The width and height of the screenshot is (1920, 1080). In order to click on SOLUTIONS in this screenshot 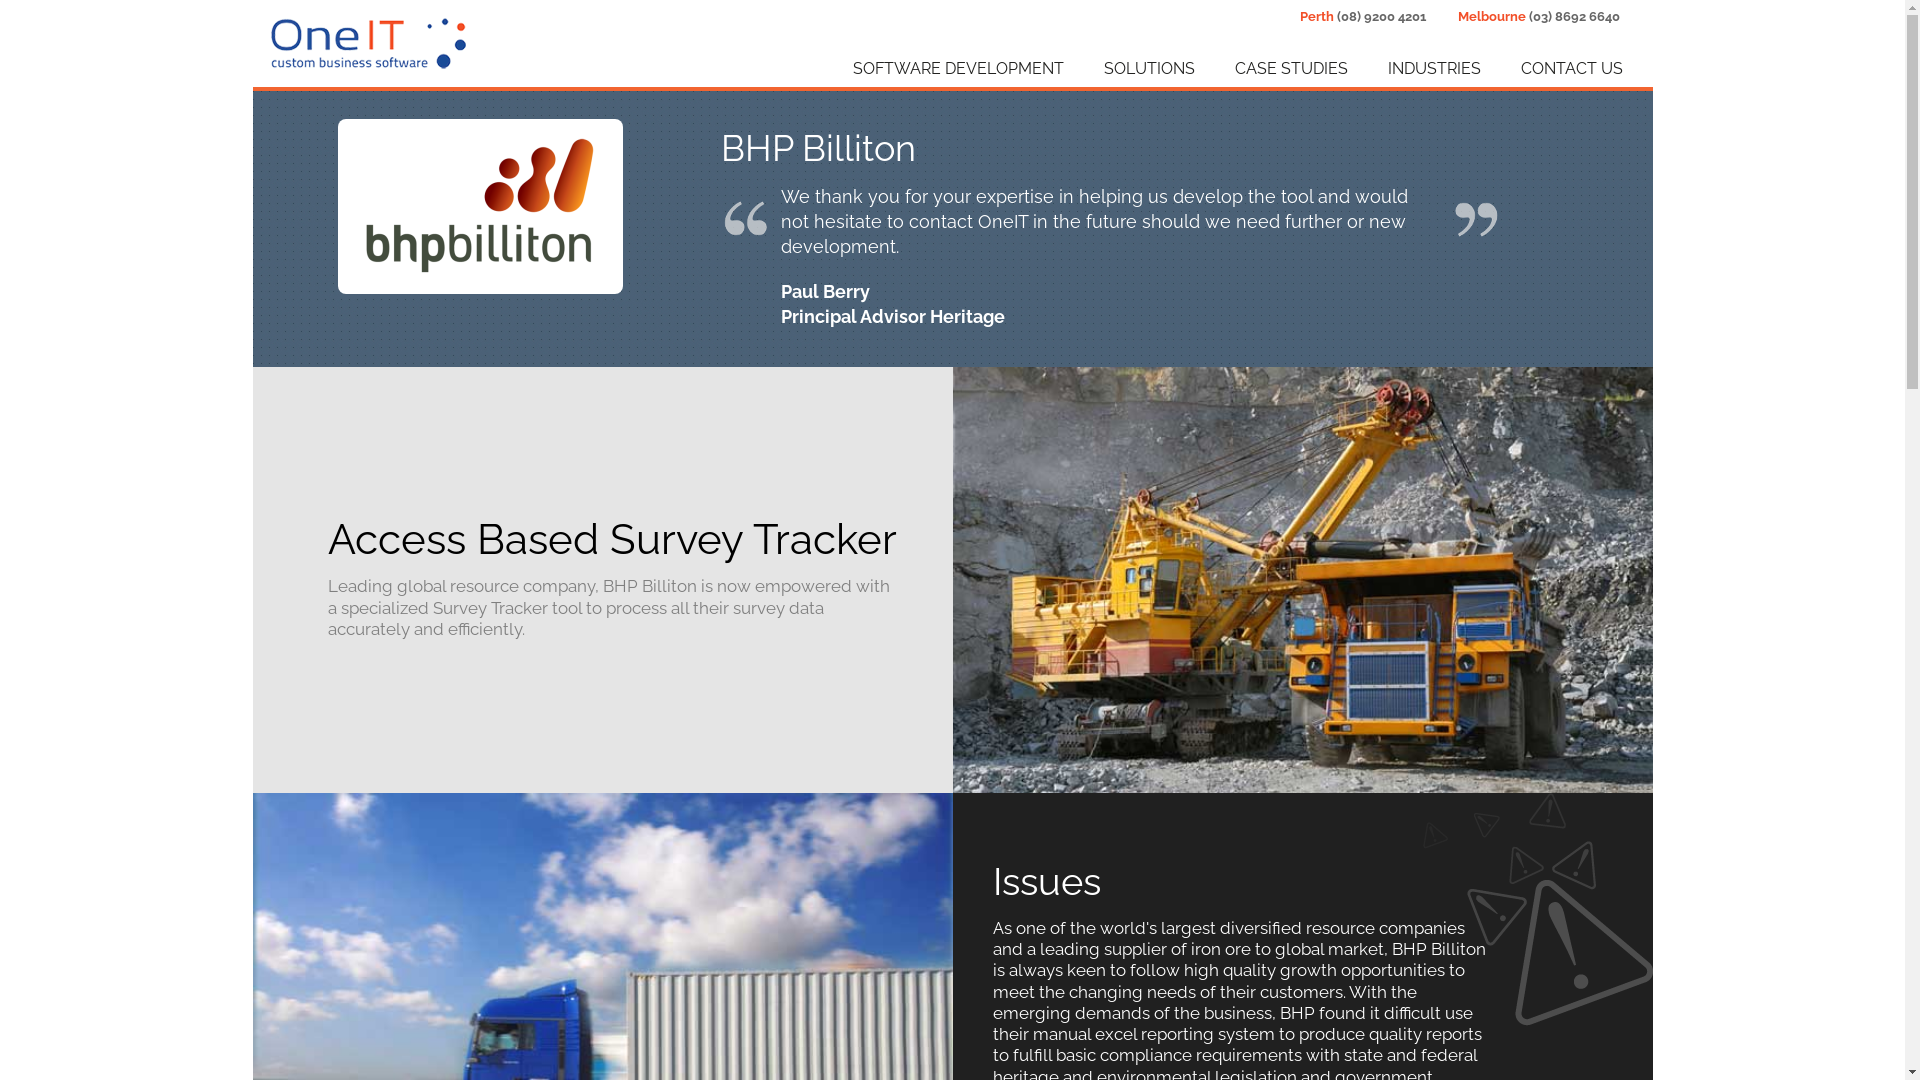, I will do `click(1130, 69)`.